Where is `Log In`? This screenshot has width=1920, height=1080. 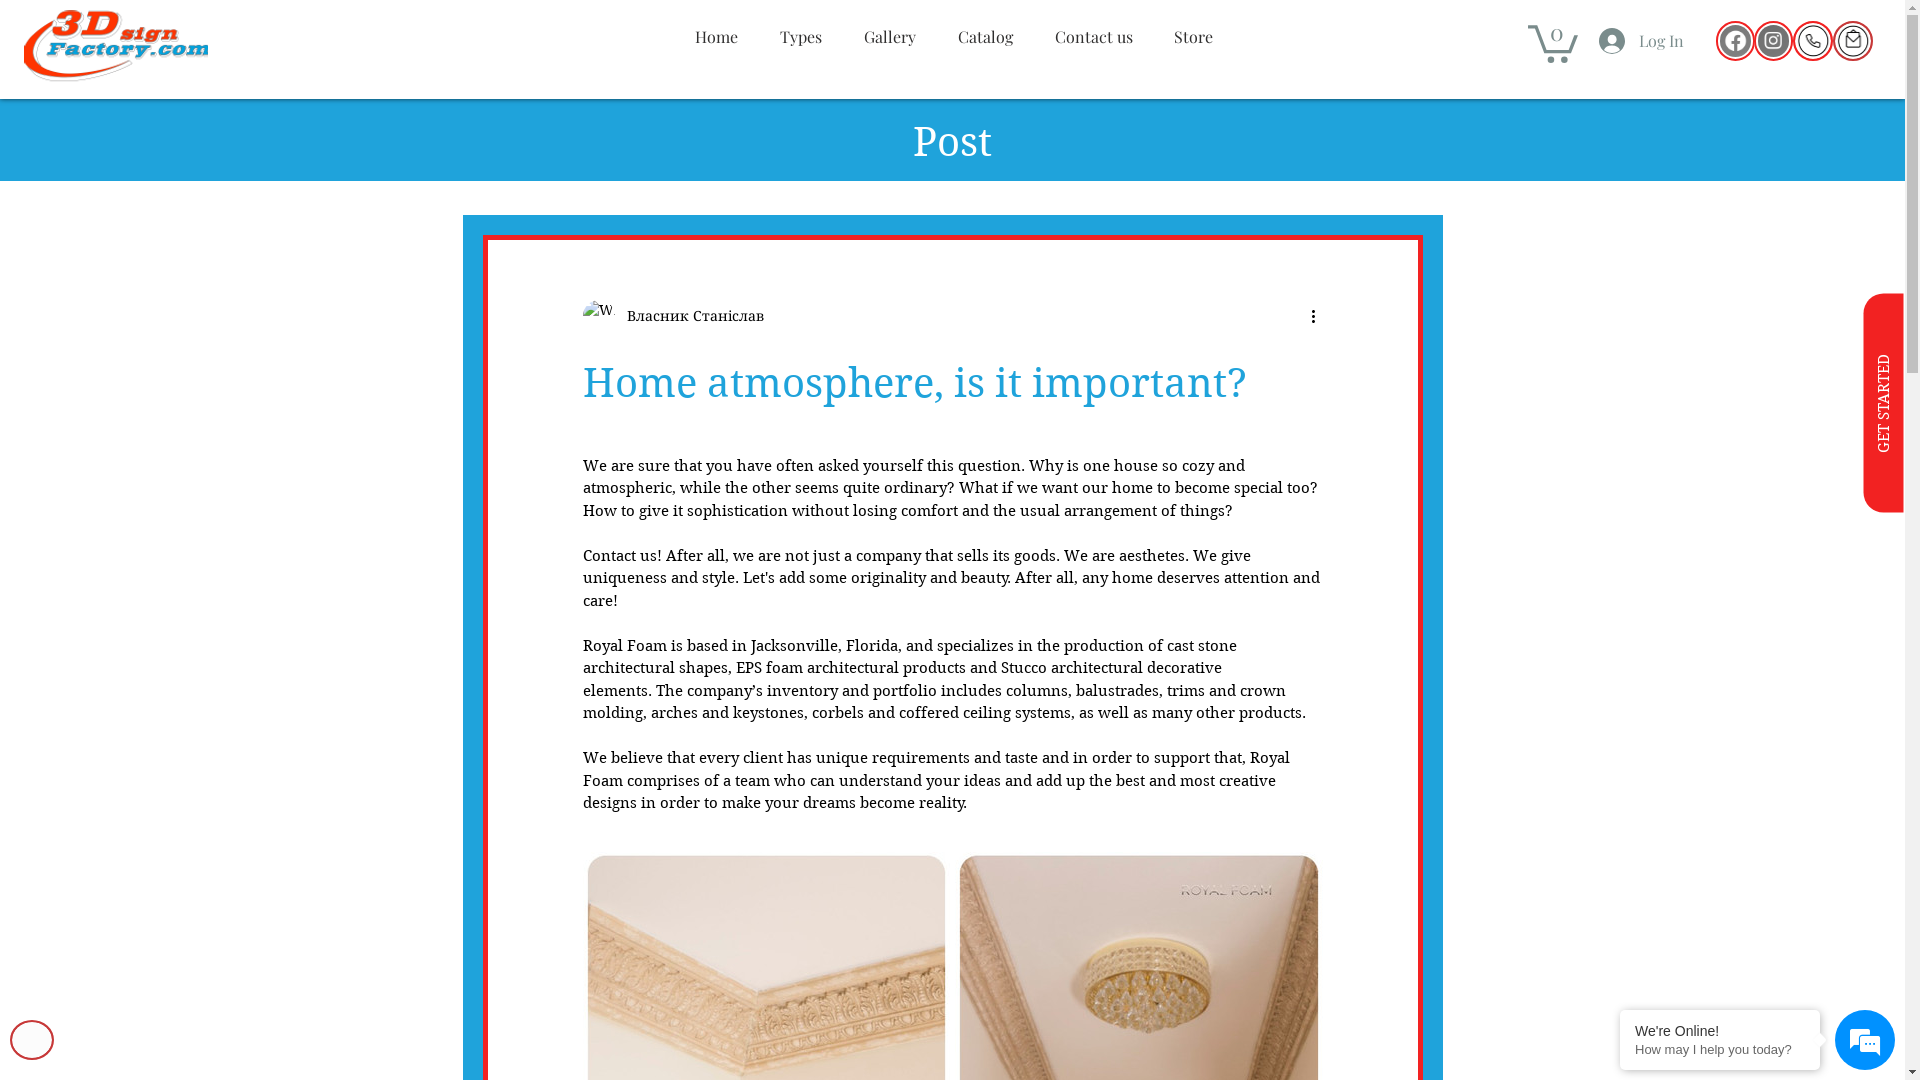 Log In is located at coordinates (1642, 41).